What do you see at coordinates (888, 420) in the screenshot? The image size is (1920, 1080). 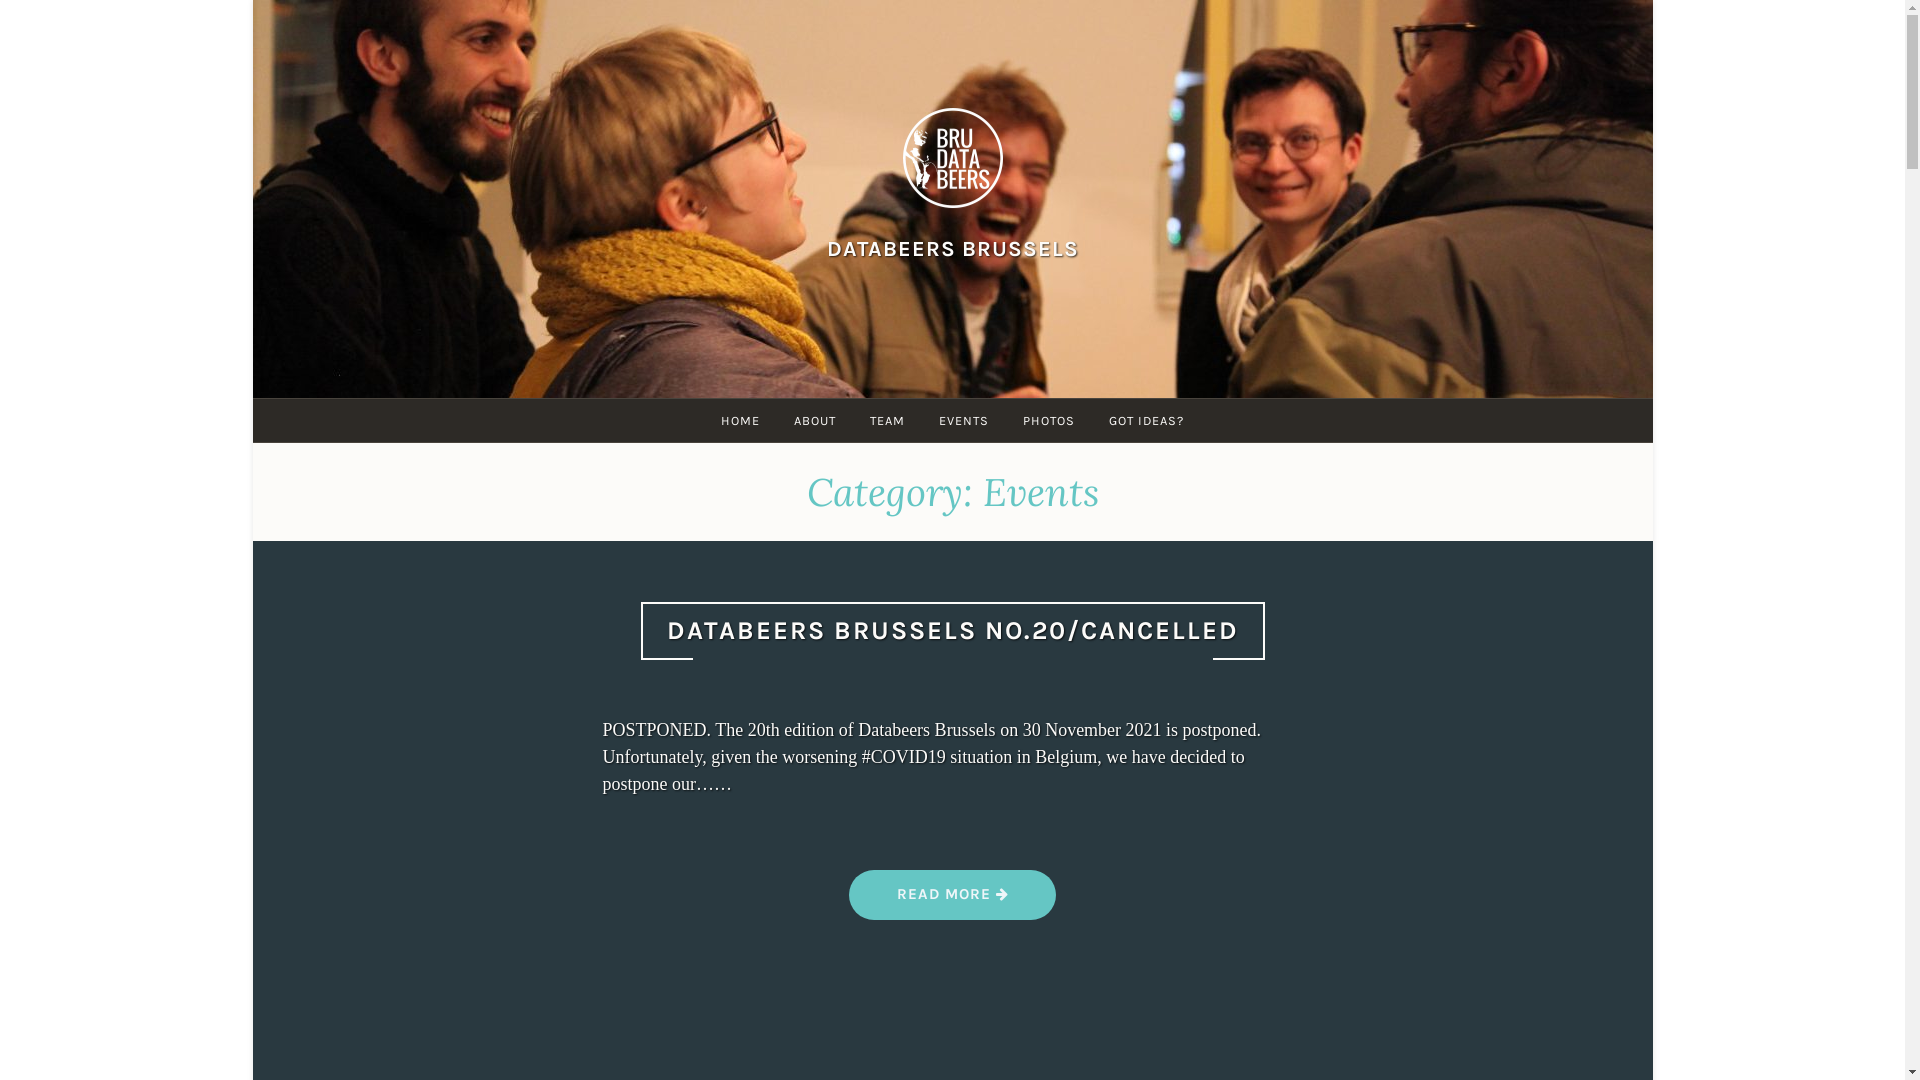 I see `TEAM` at bounding box center [888, 420].